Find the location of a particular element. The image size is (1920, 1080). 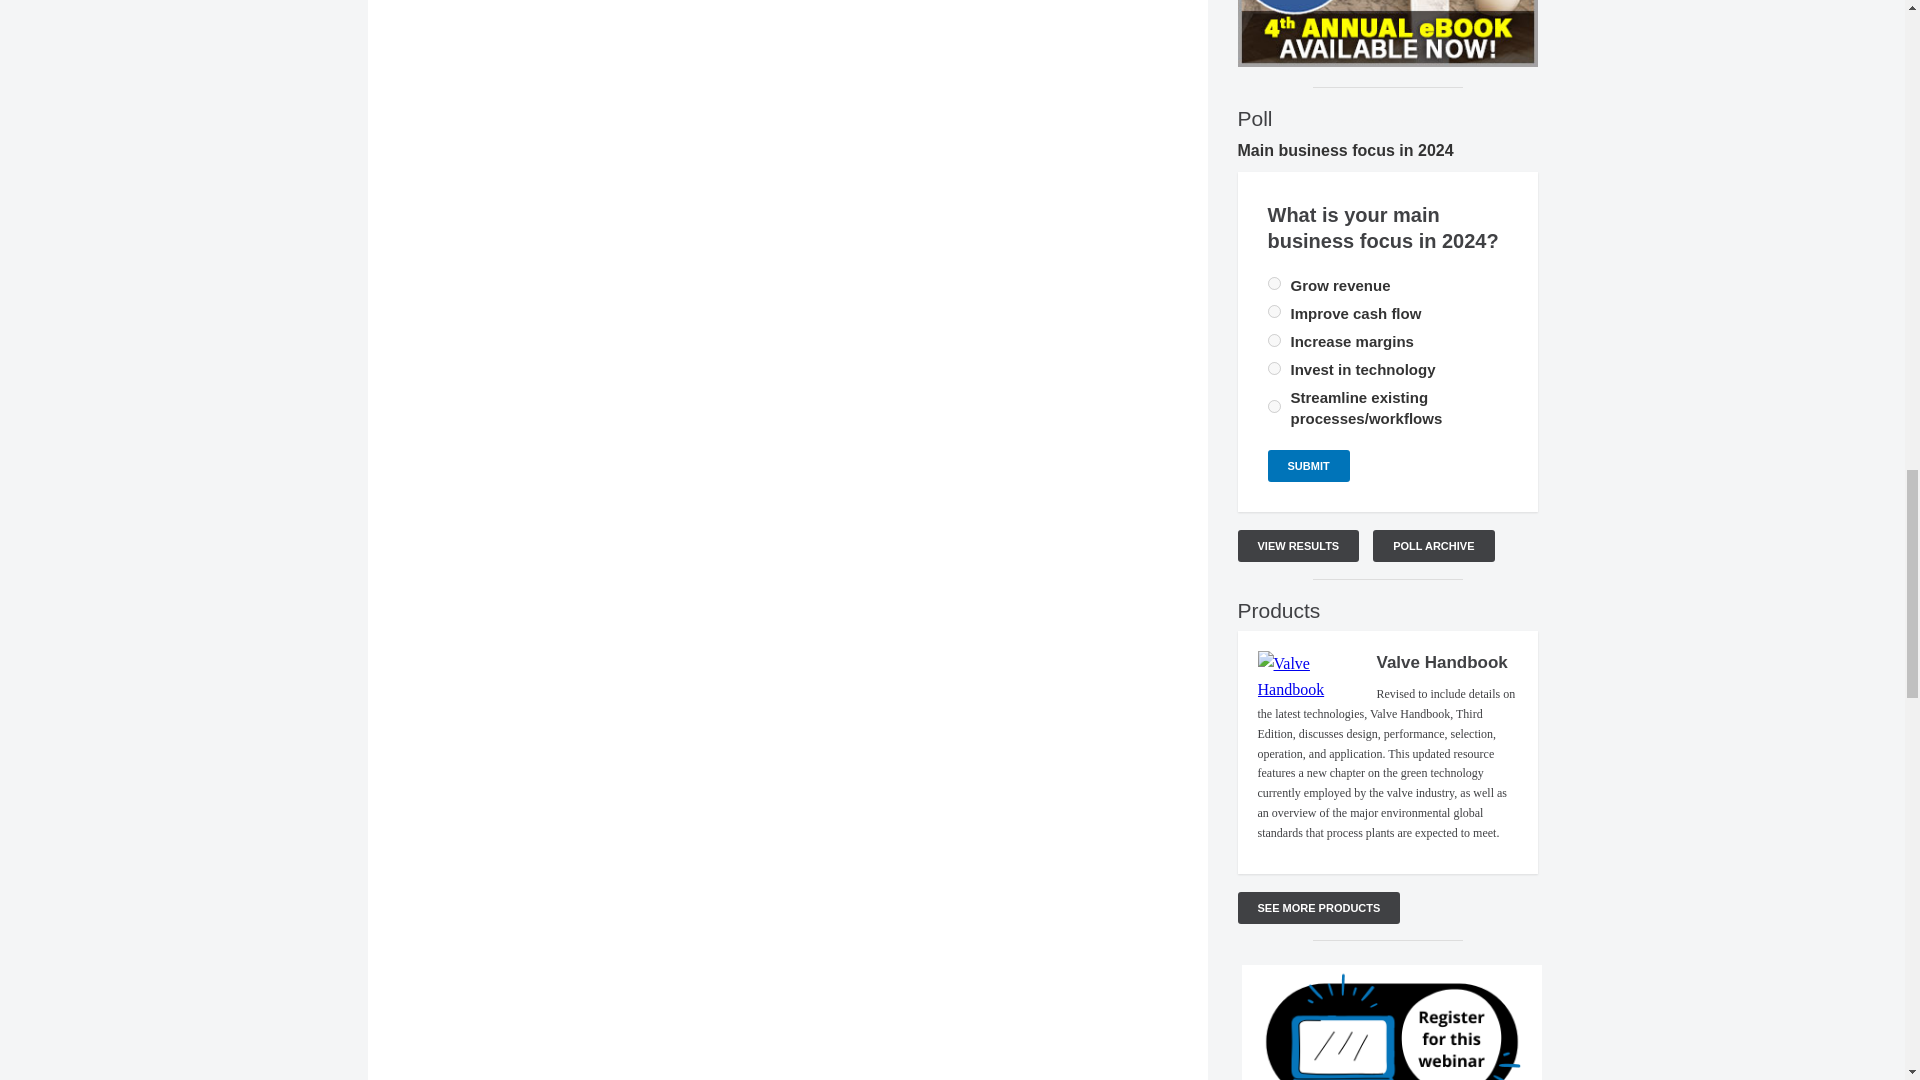

319 is located at coordinates (1274, 283).